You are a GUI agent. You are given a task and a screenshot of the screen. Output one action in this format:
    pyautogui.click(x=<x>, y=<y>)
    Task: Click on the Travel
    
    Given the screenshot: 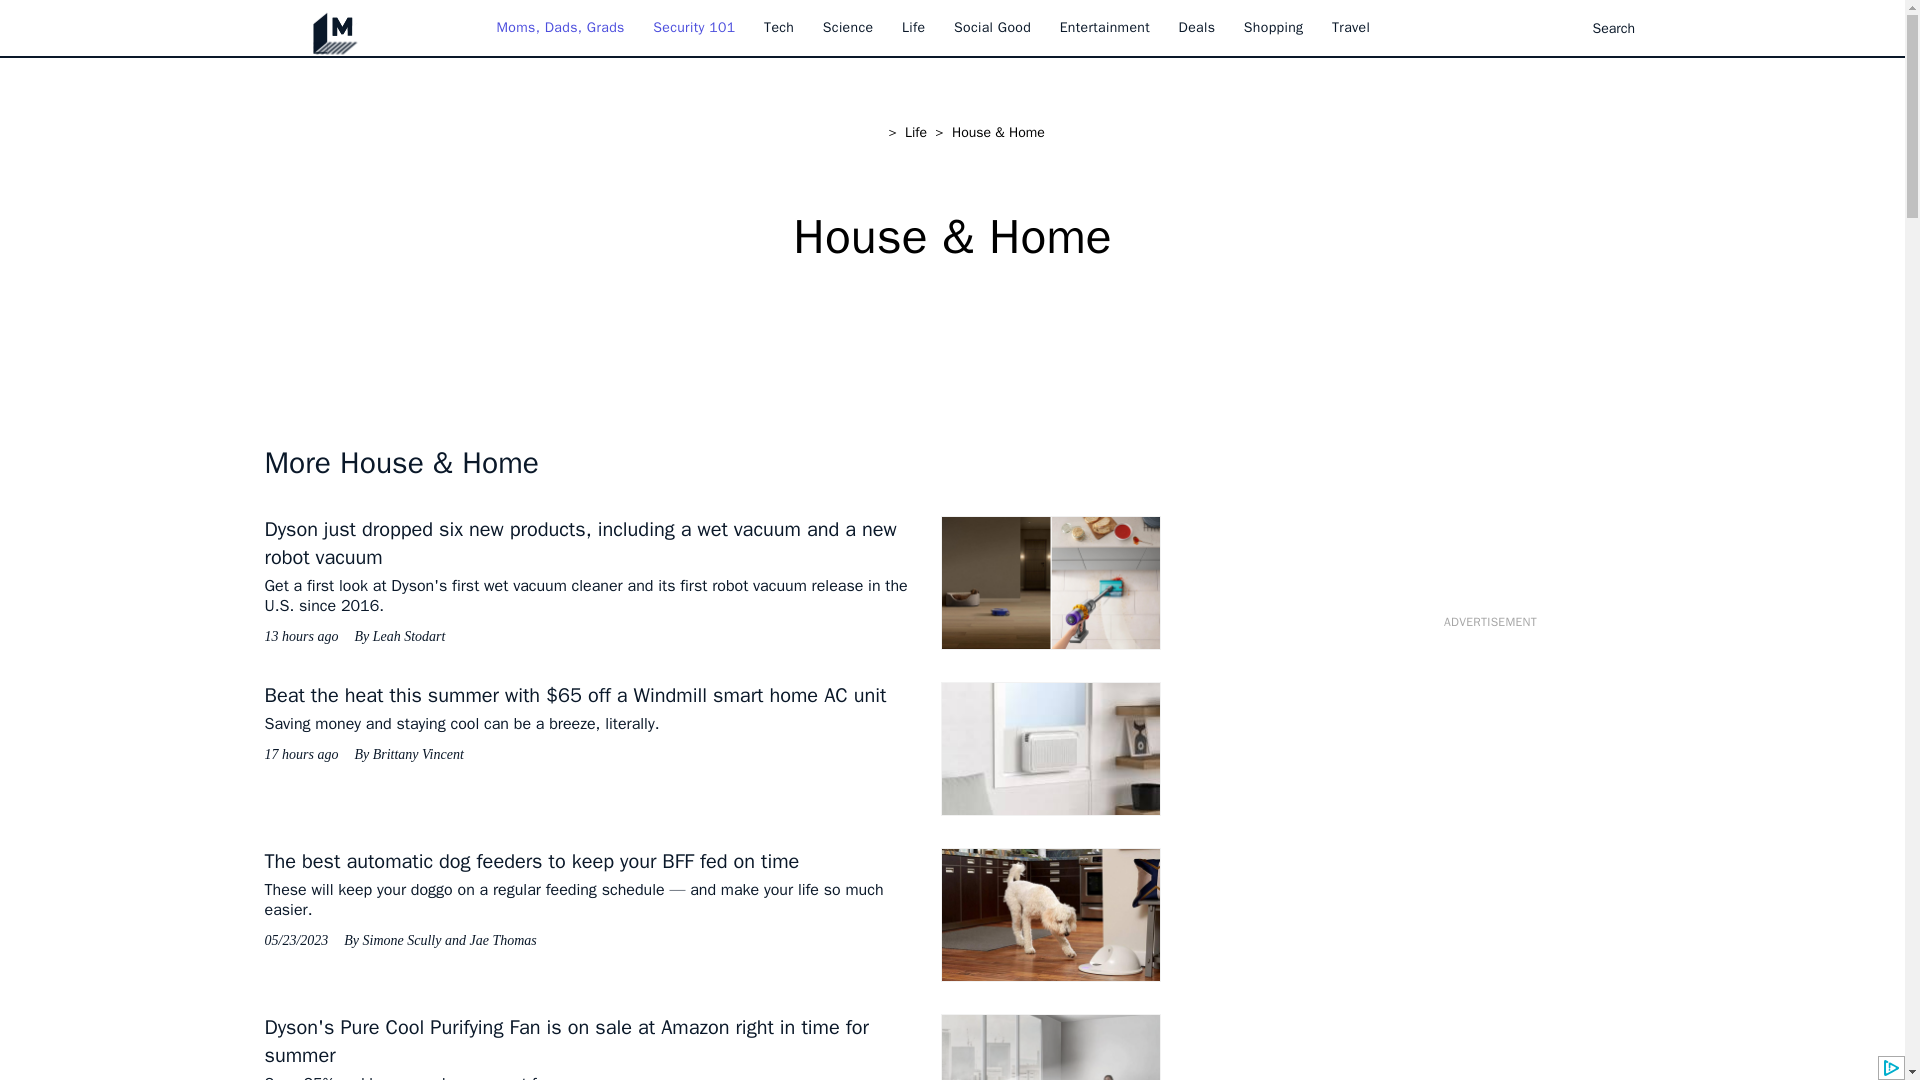 What is the action you would take?
    pyautogui.click(x=1351, y=27)
    